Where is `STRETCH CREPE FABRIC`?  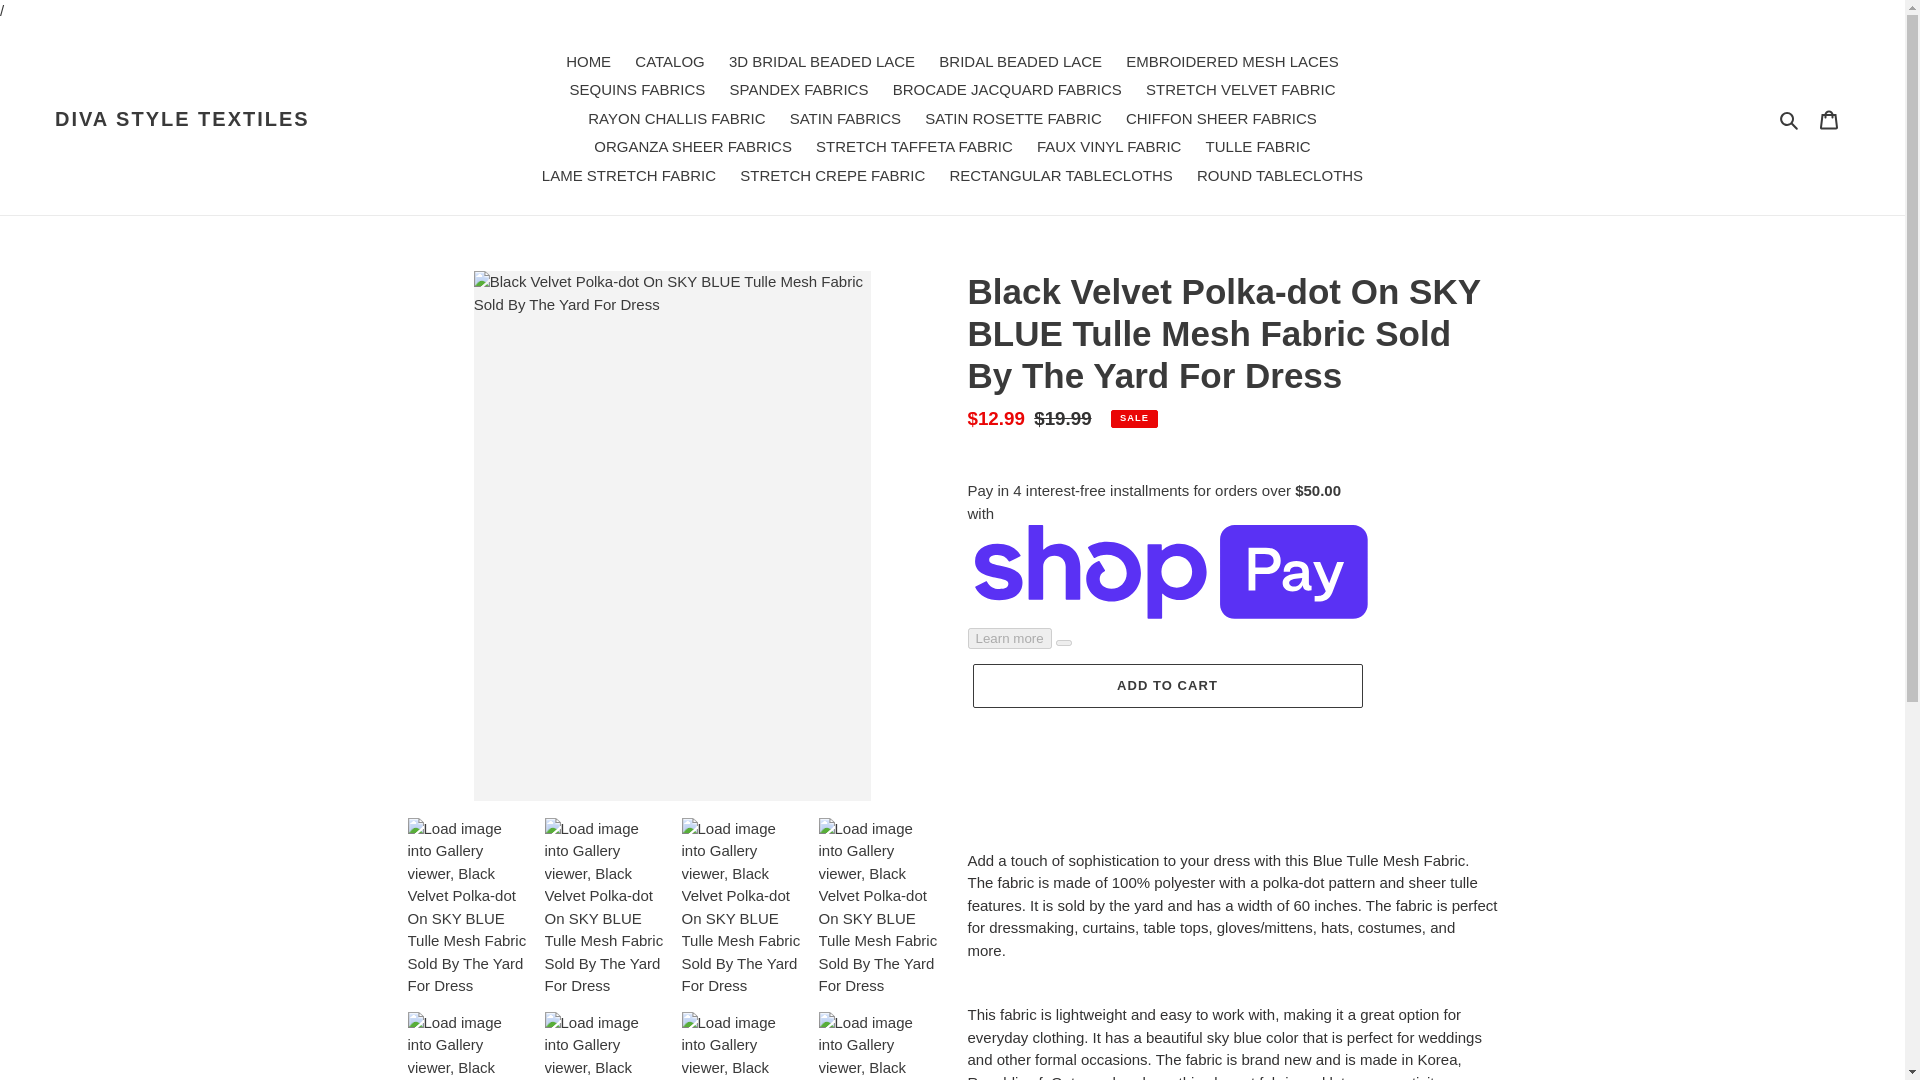
STRETCH CREPE FABRIC is located at coordinates (832, 176).